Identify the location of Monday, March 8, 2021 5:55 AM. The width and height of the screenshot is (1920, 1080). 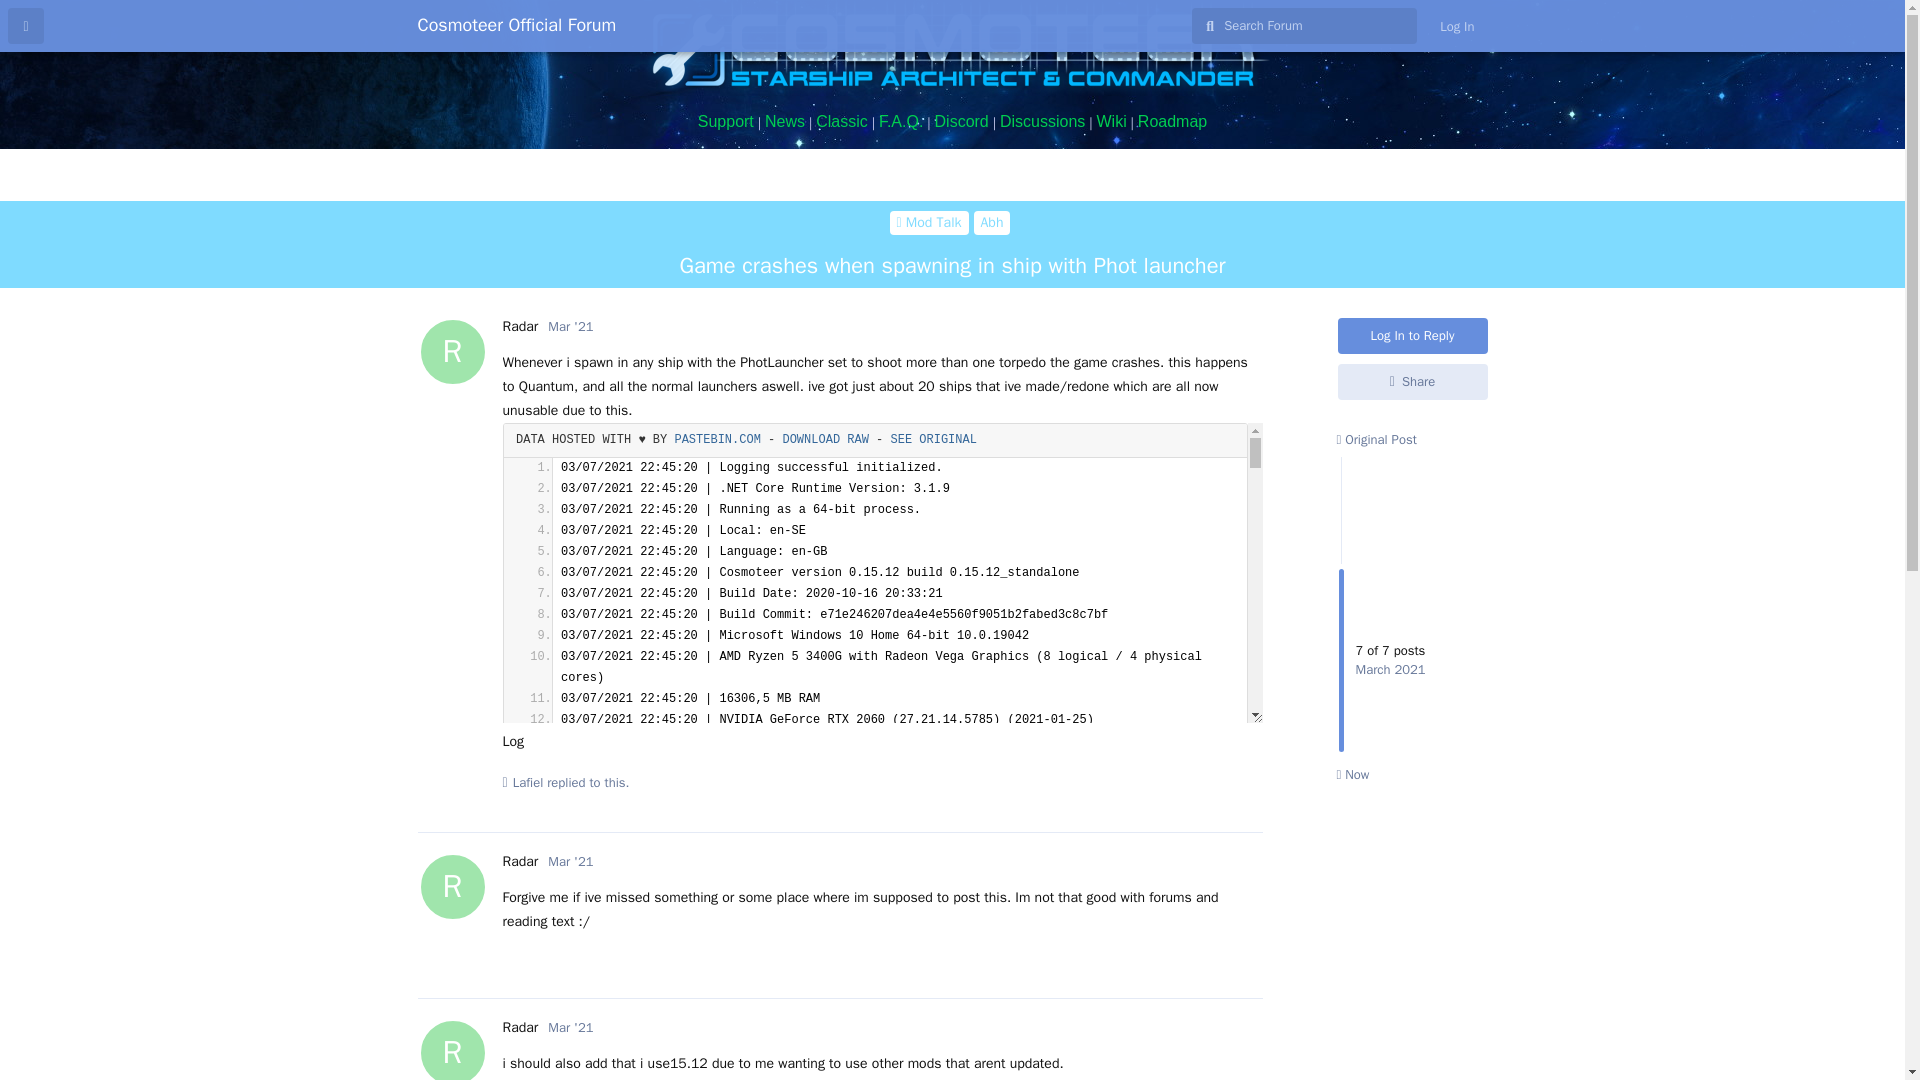
(1413, 381).